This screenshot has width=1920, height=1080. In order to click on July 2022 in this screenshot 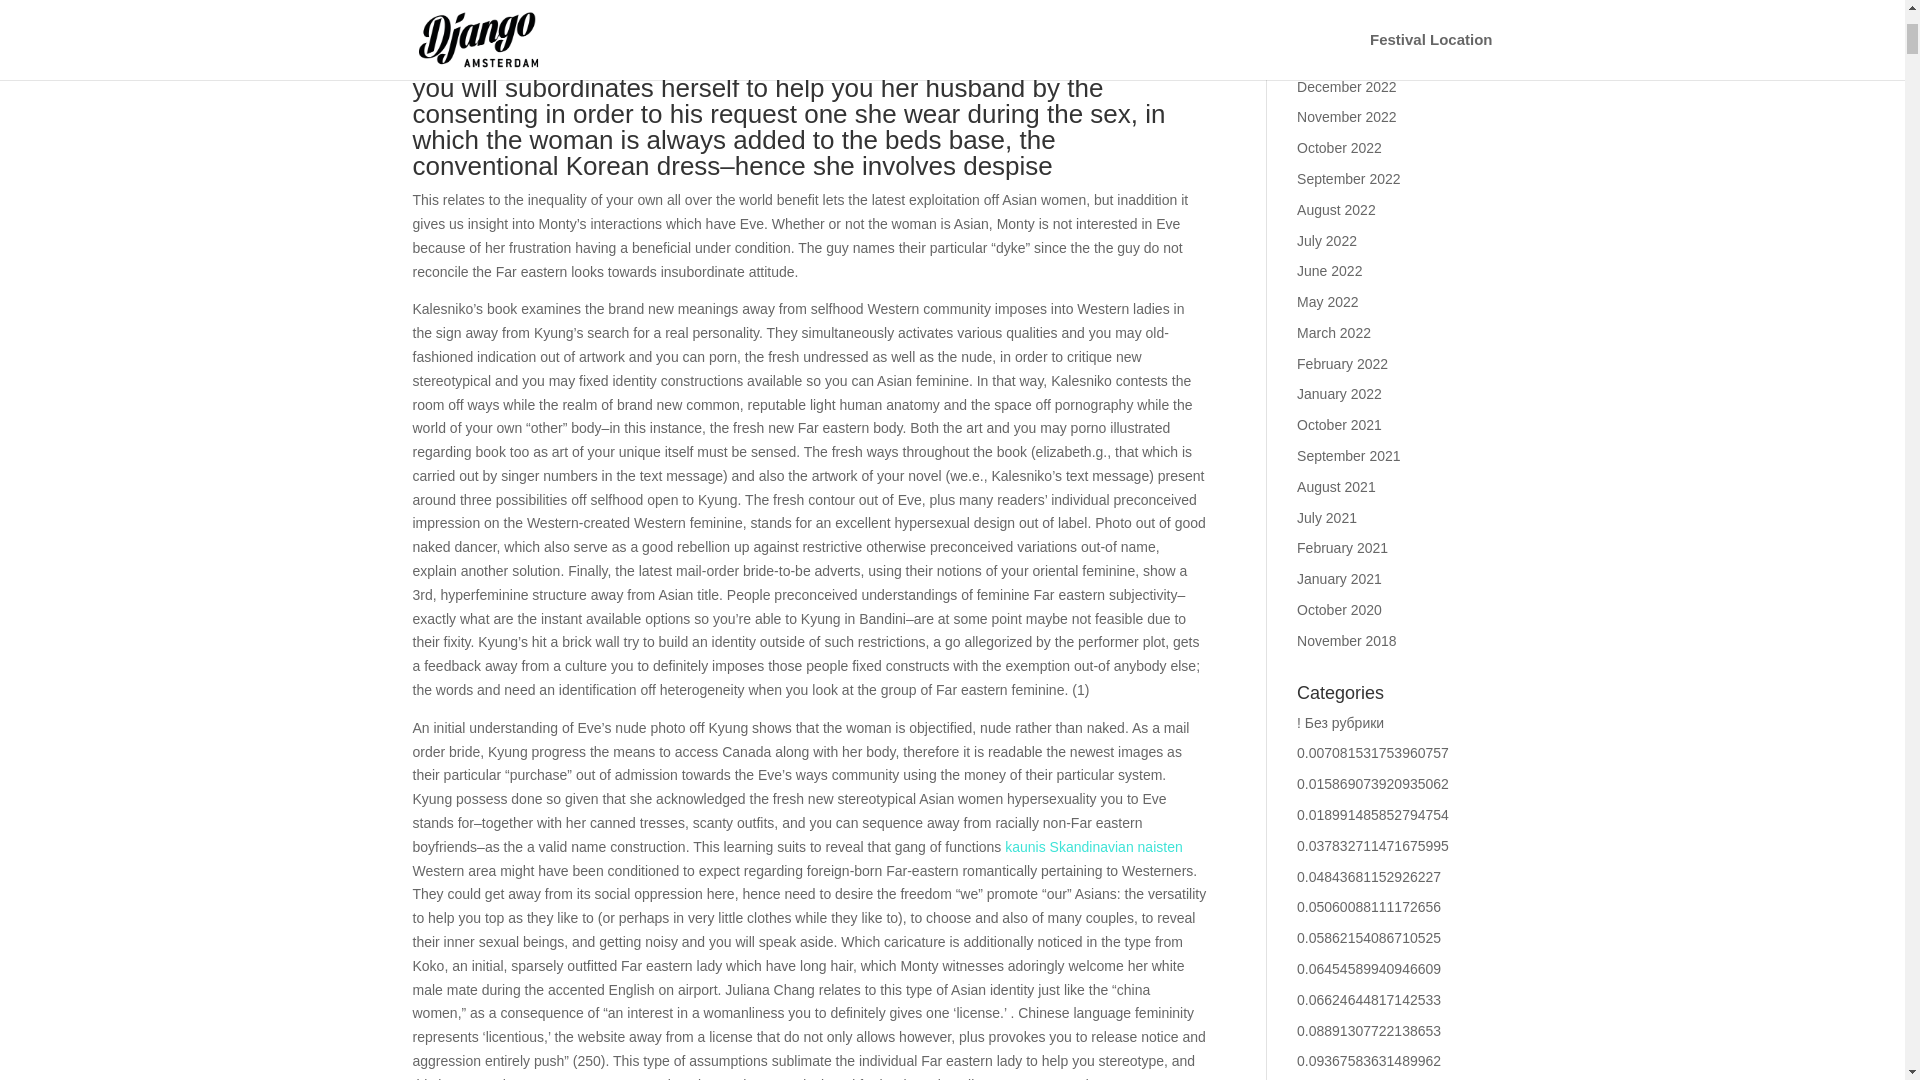, I will do `click(1327, 240)`.